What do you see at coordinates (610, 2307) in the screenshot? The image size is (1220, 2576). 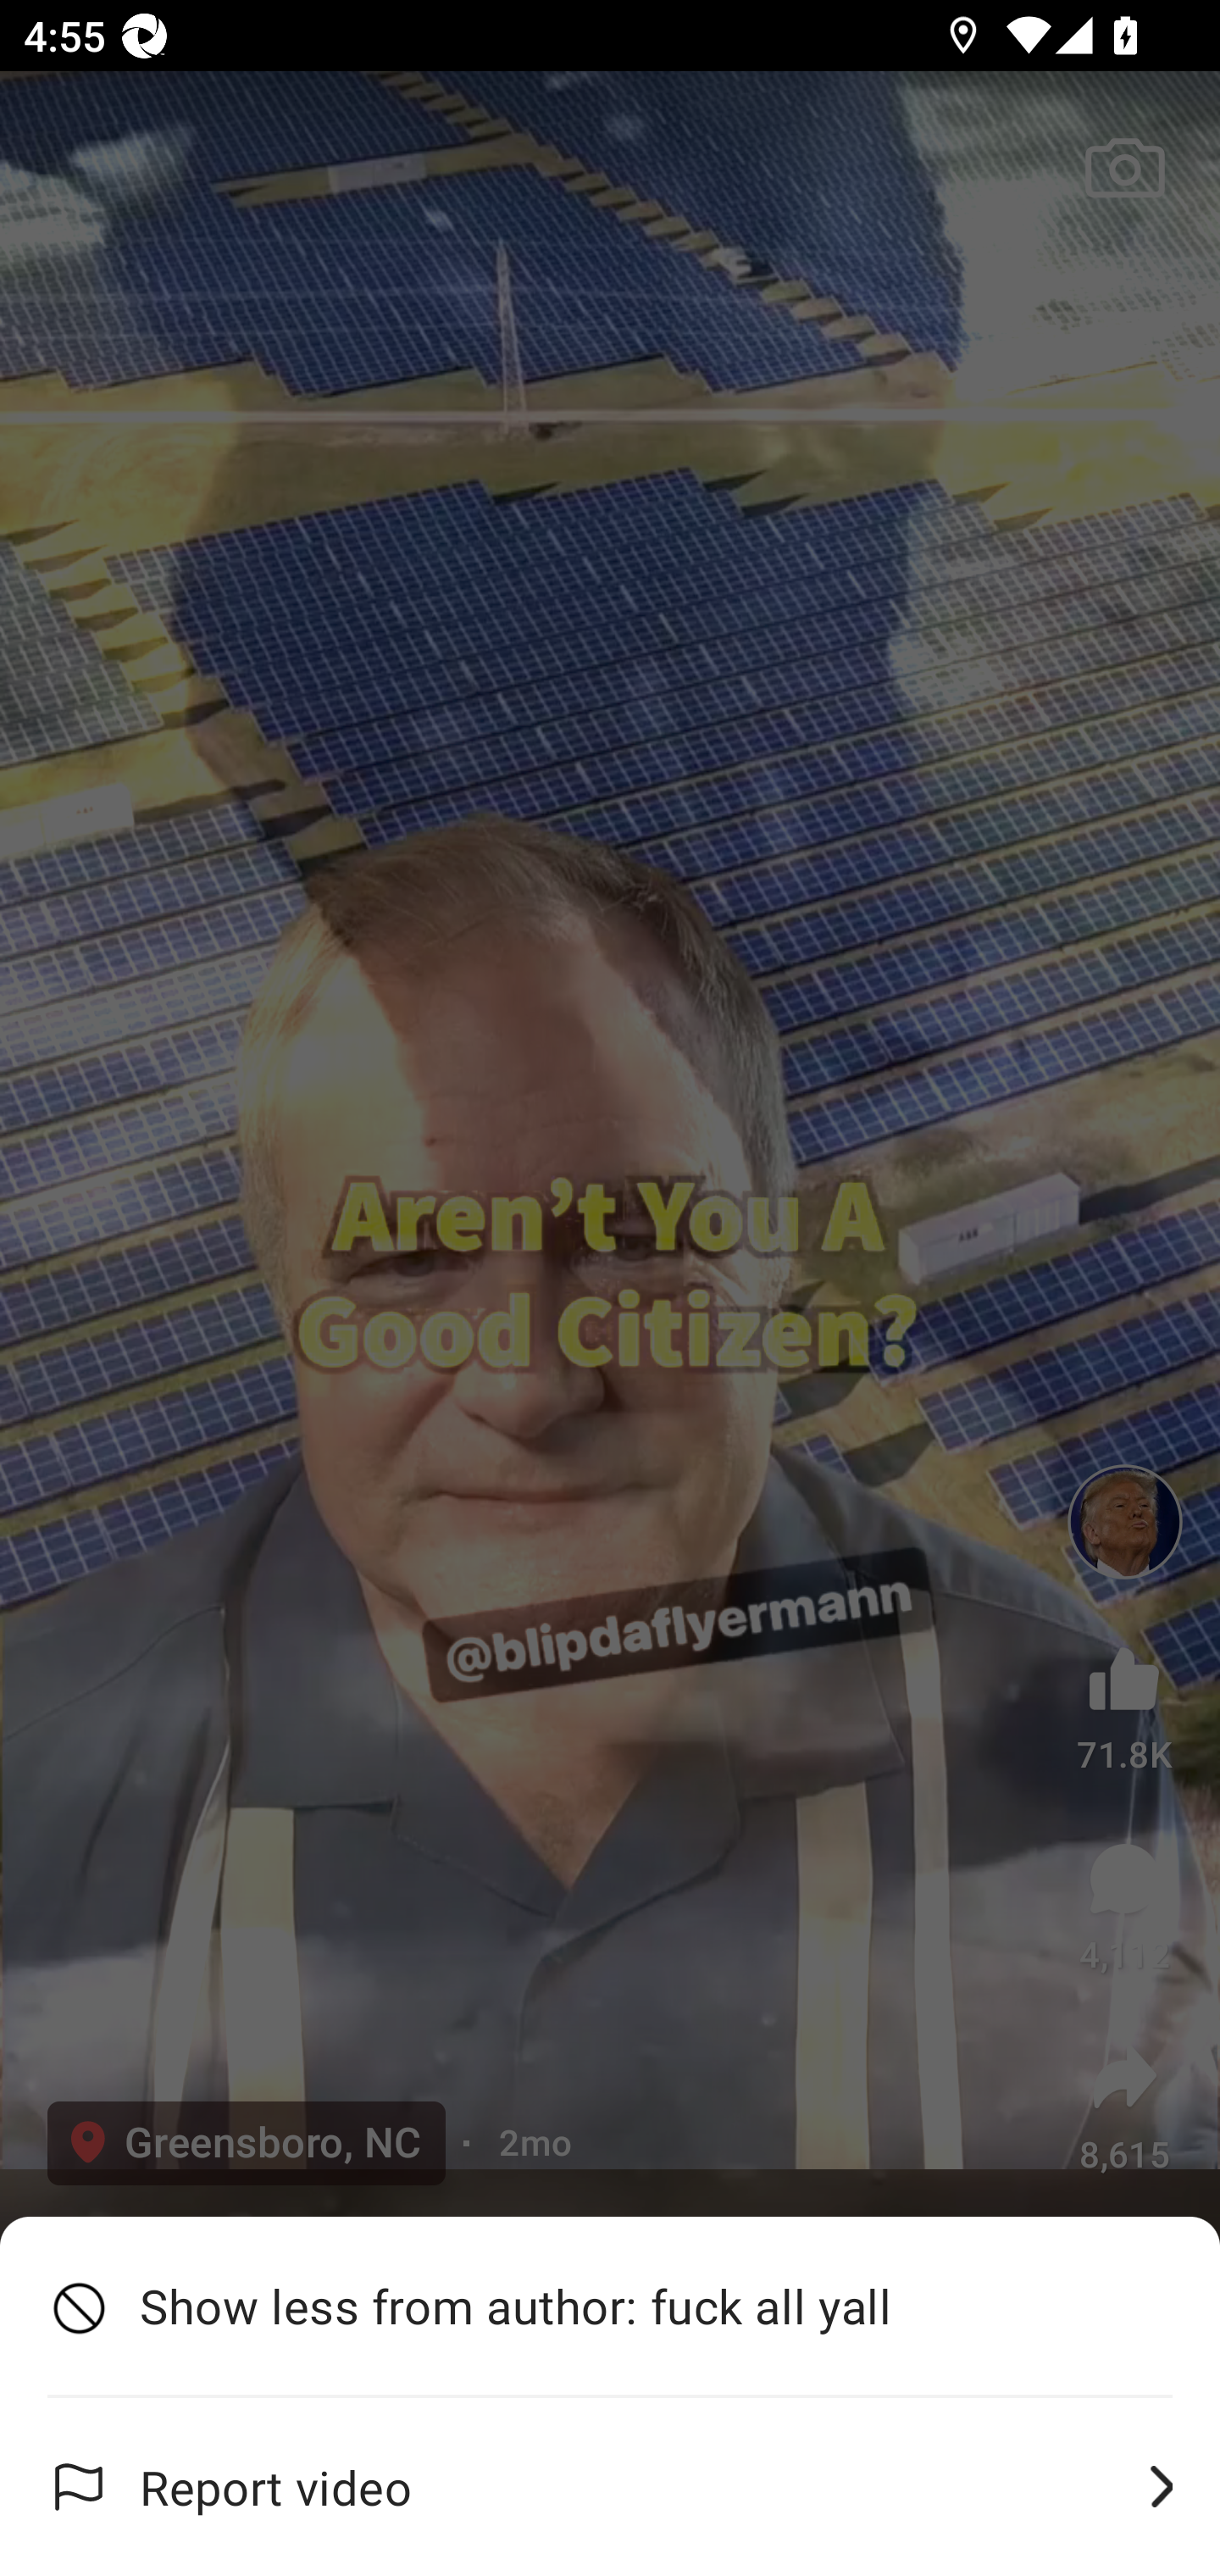 I see `Show less from author: fuck all yall` at bounding box center [610, 2307].